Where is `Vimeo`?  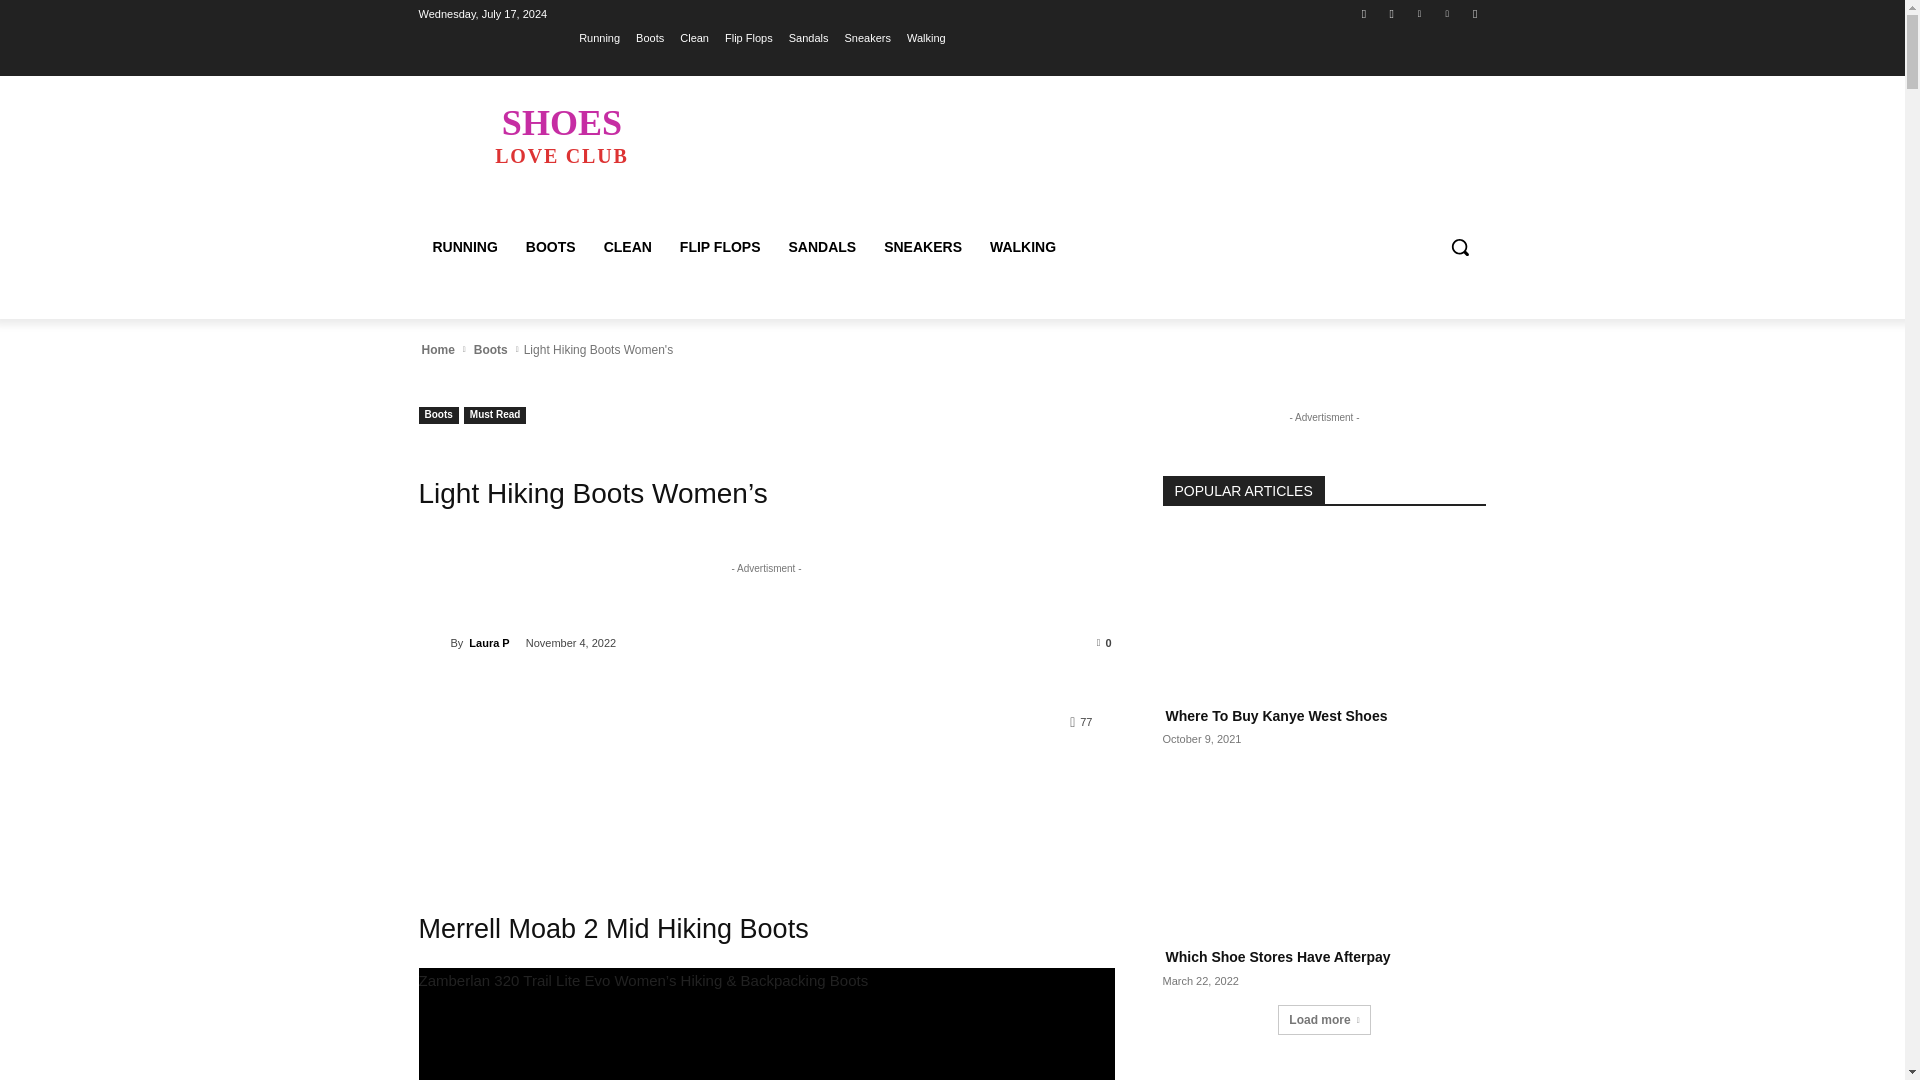
Vimeo is located at coordinates (1448, 13).